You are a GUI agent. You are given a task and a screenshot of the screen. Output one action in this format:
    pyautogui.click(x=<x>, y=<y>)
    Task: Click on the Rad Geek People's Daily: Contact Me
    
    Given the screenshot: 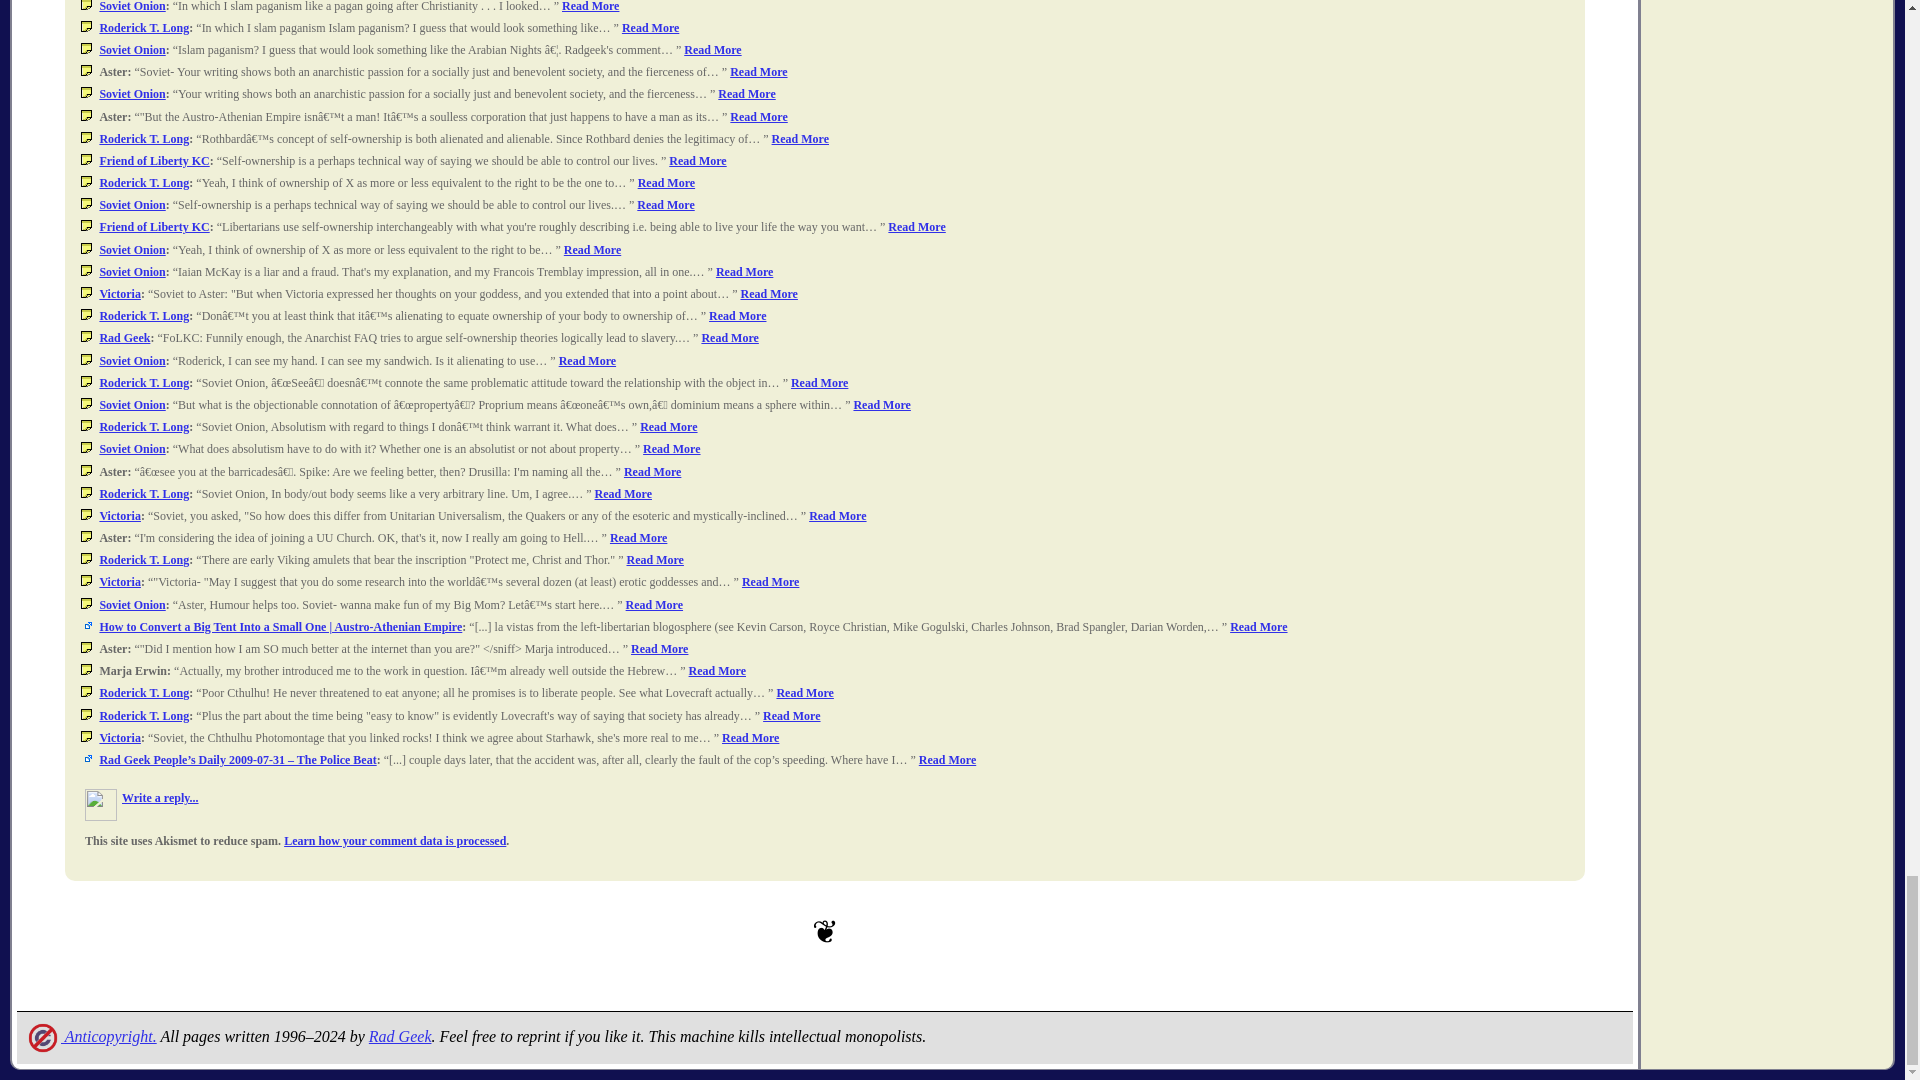 What is the action you would take?
    pyautogui.click(x=400, y=1036)
    